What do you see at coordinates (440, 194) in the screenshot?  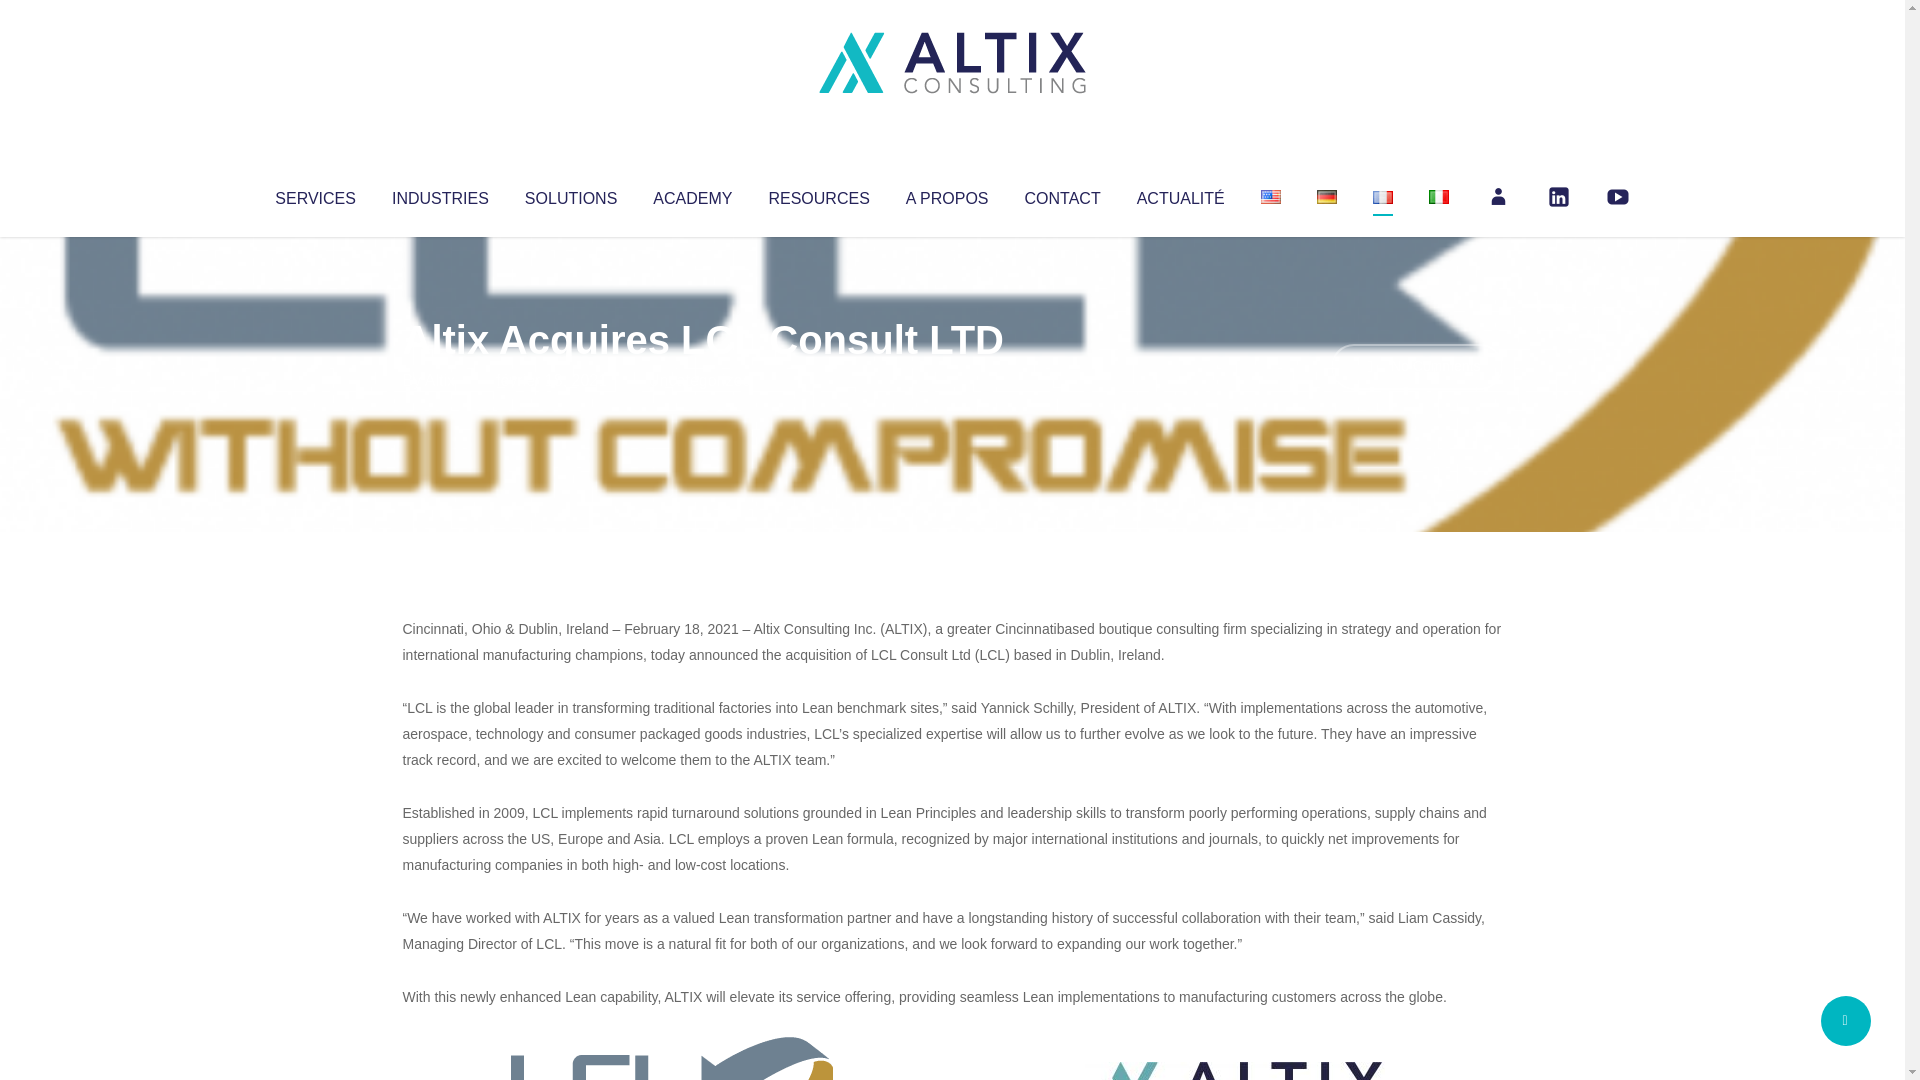 I see `INDUSTRIES` at bounding box center [440, 194].